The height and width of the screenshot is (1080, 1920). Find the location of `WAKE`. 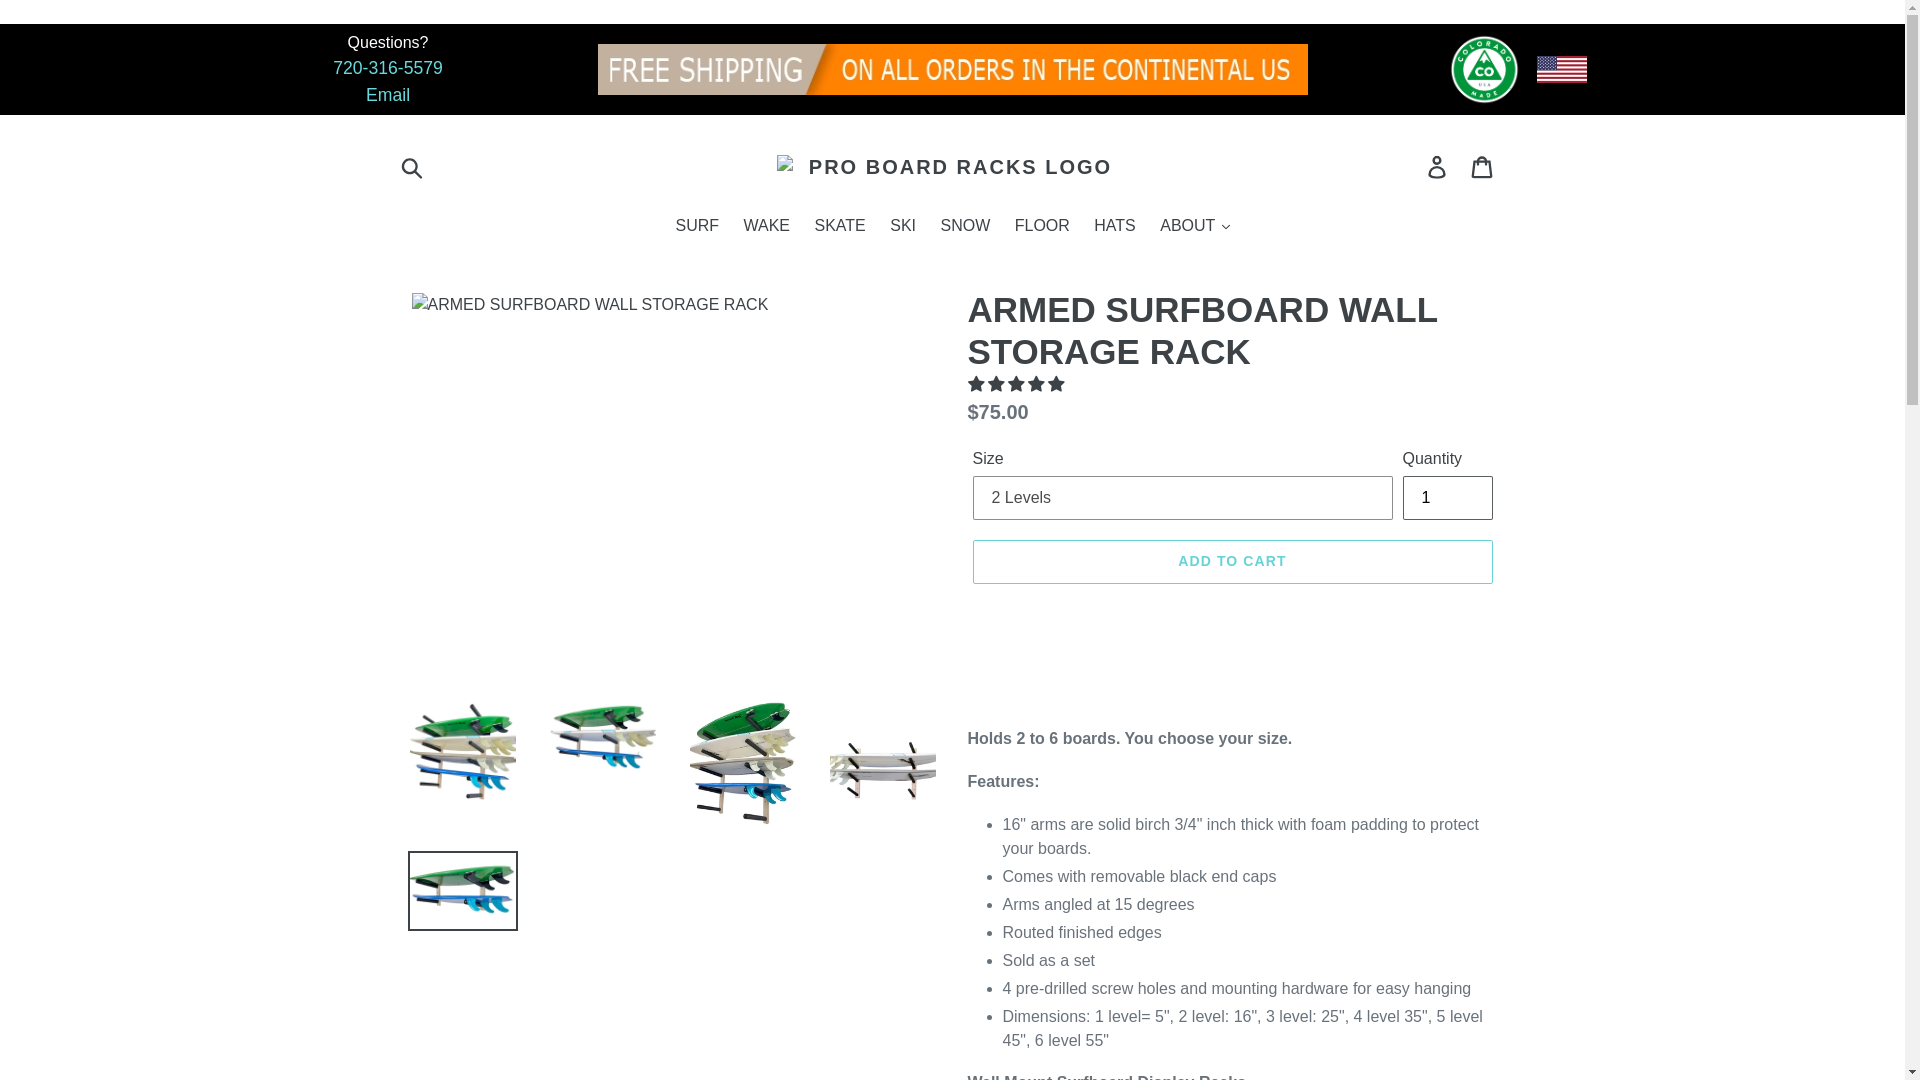

WAKE is located at coordinates (766, 226).